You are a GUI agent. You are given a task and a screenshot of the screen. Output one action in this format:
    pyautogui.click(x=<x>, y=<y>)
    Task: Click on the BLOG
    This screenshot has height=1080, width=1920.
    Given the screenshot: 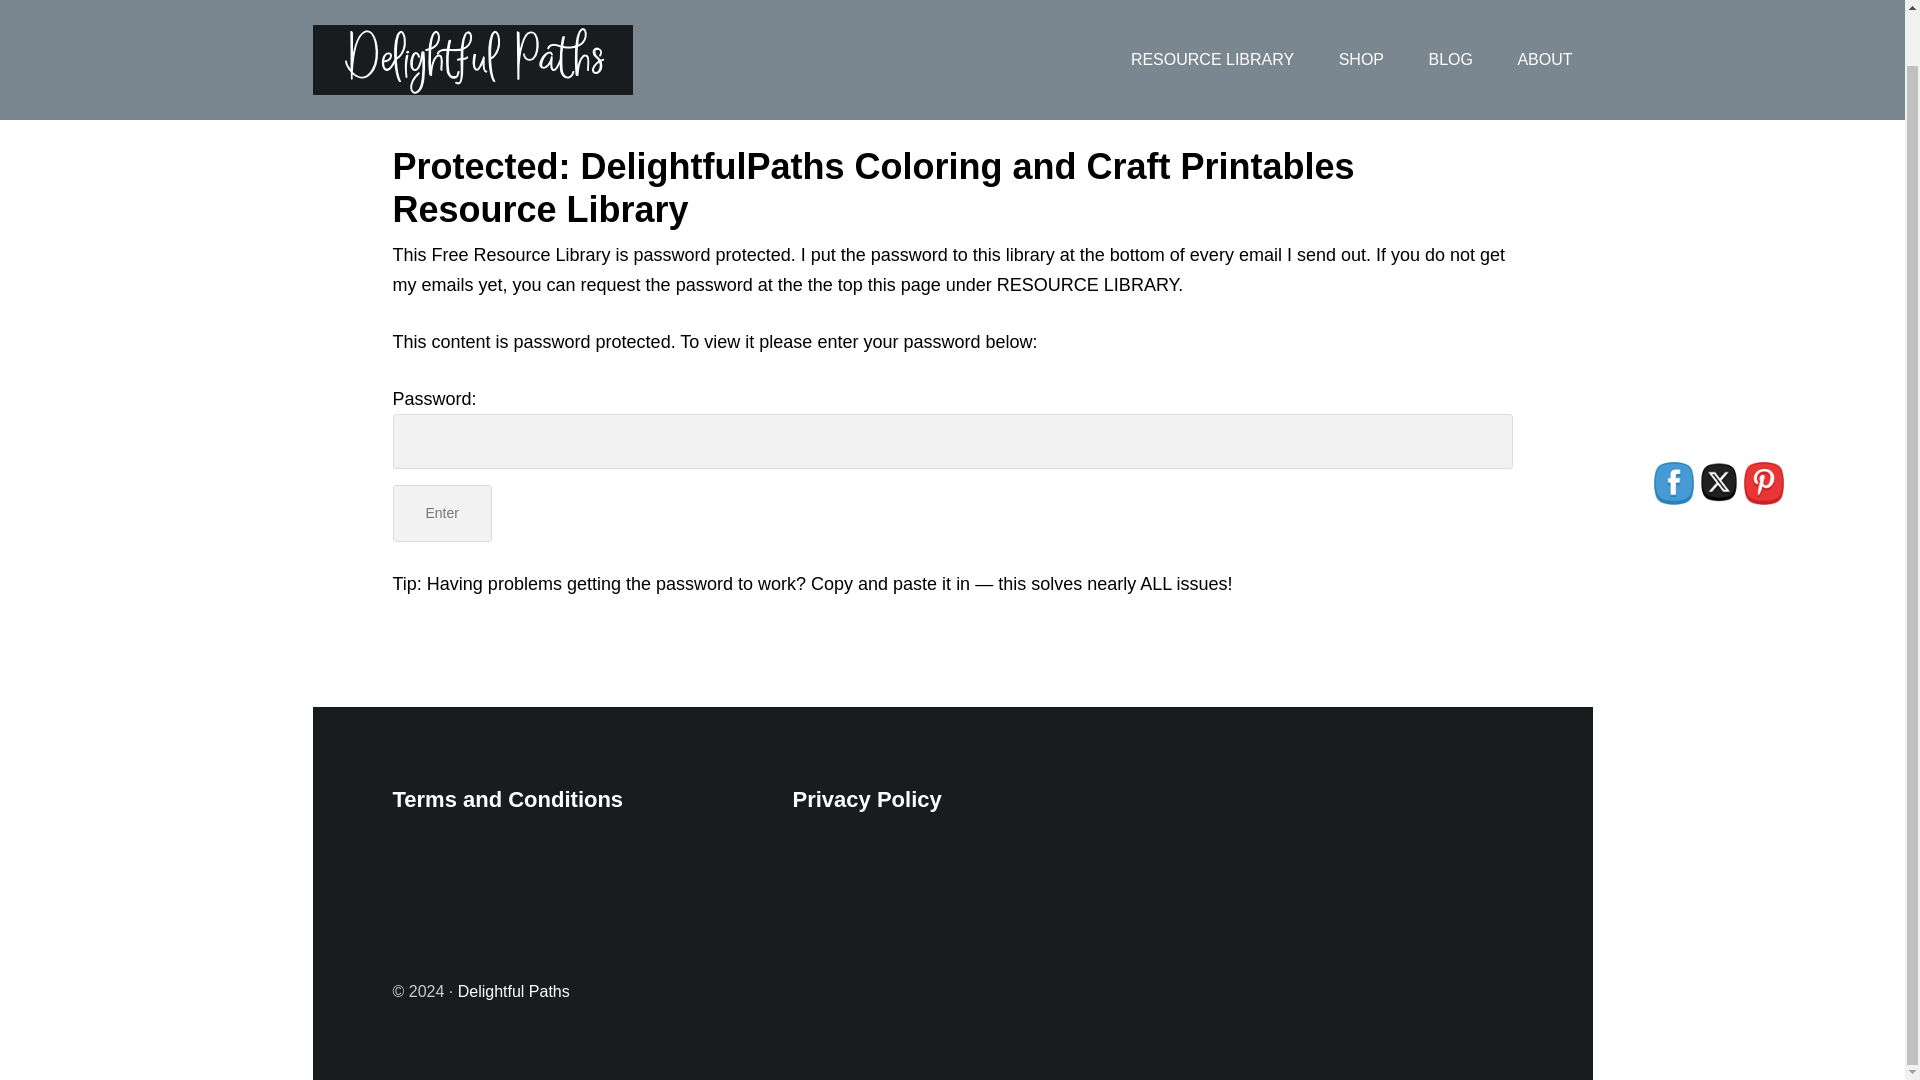 What is the action you would take?
    pyautogui.click(x=1449, y=32)
    